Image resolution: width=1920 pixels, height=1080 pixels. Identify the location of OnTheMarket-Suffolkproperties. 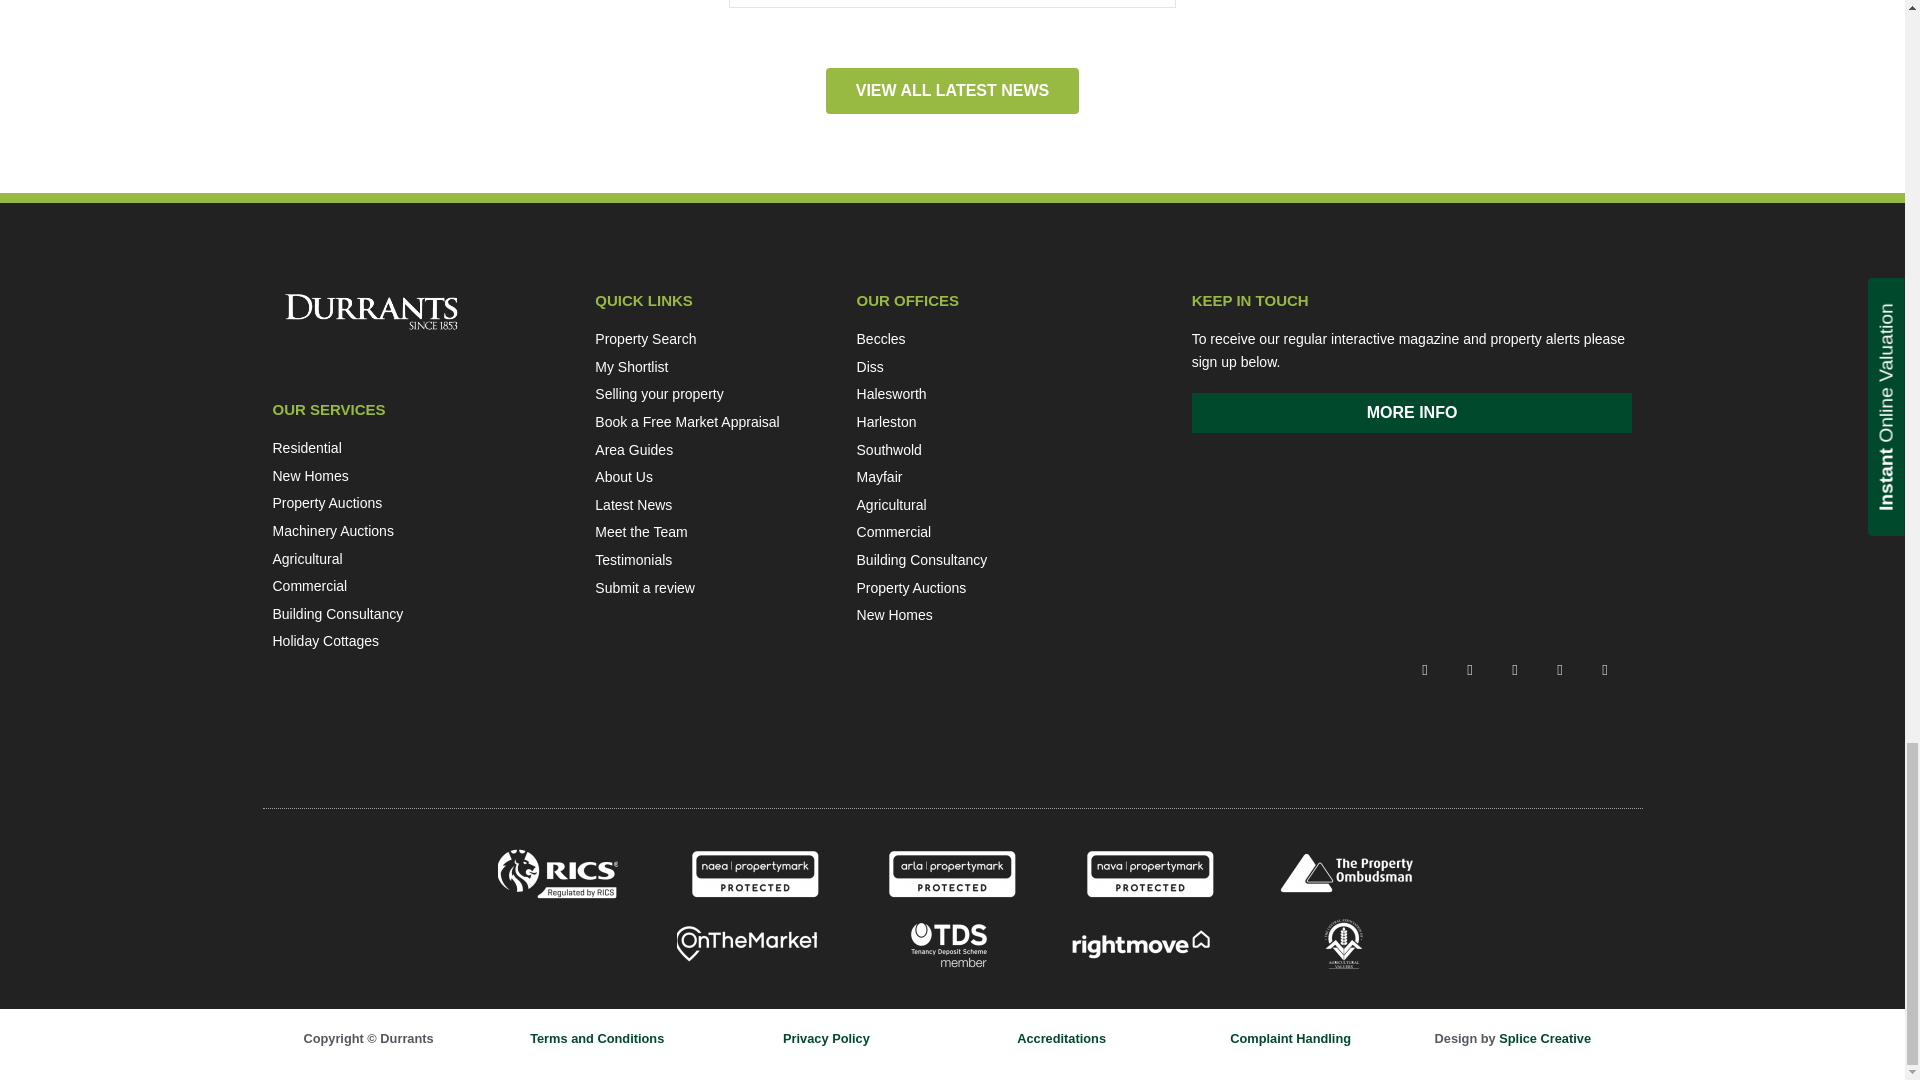
(747, 944).